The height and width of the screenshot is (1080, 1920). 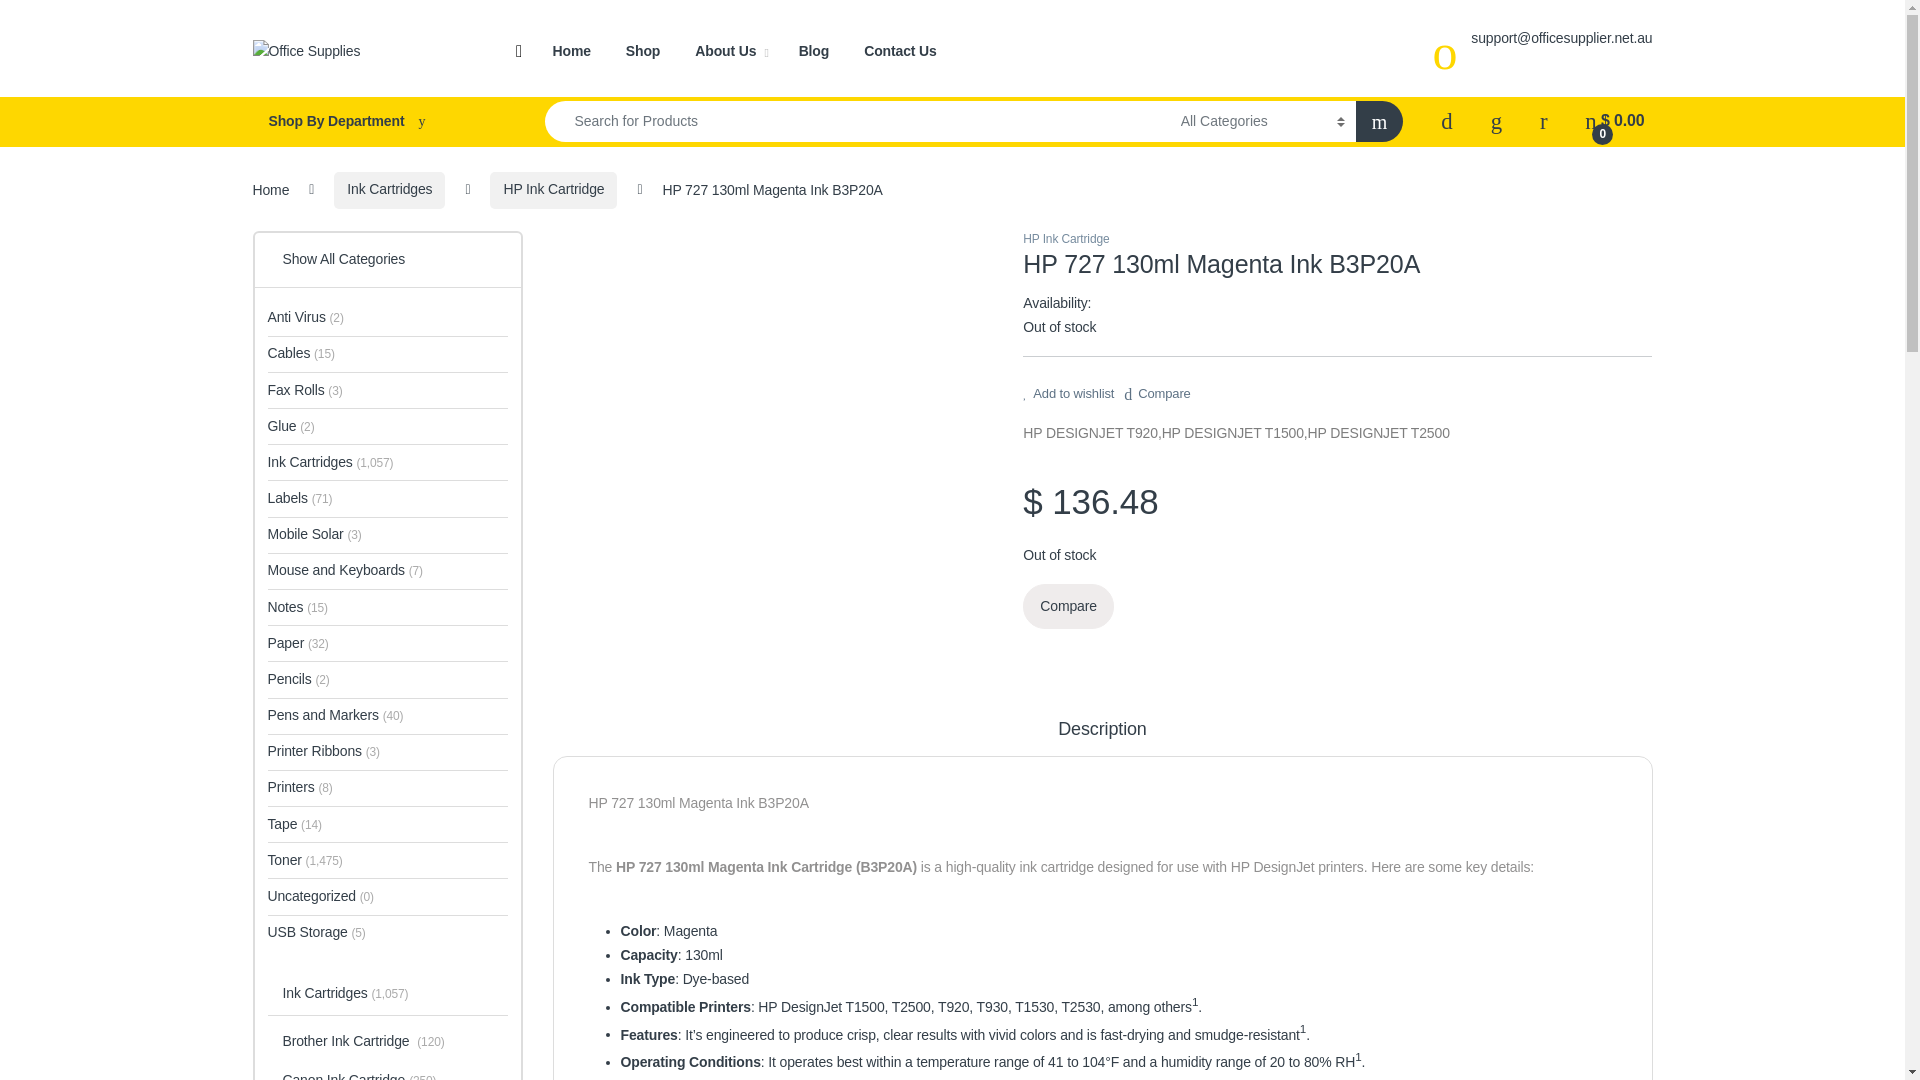 I want to click on Ink Cartridges, so click(x=390, y=190).